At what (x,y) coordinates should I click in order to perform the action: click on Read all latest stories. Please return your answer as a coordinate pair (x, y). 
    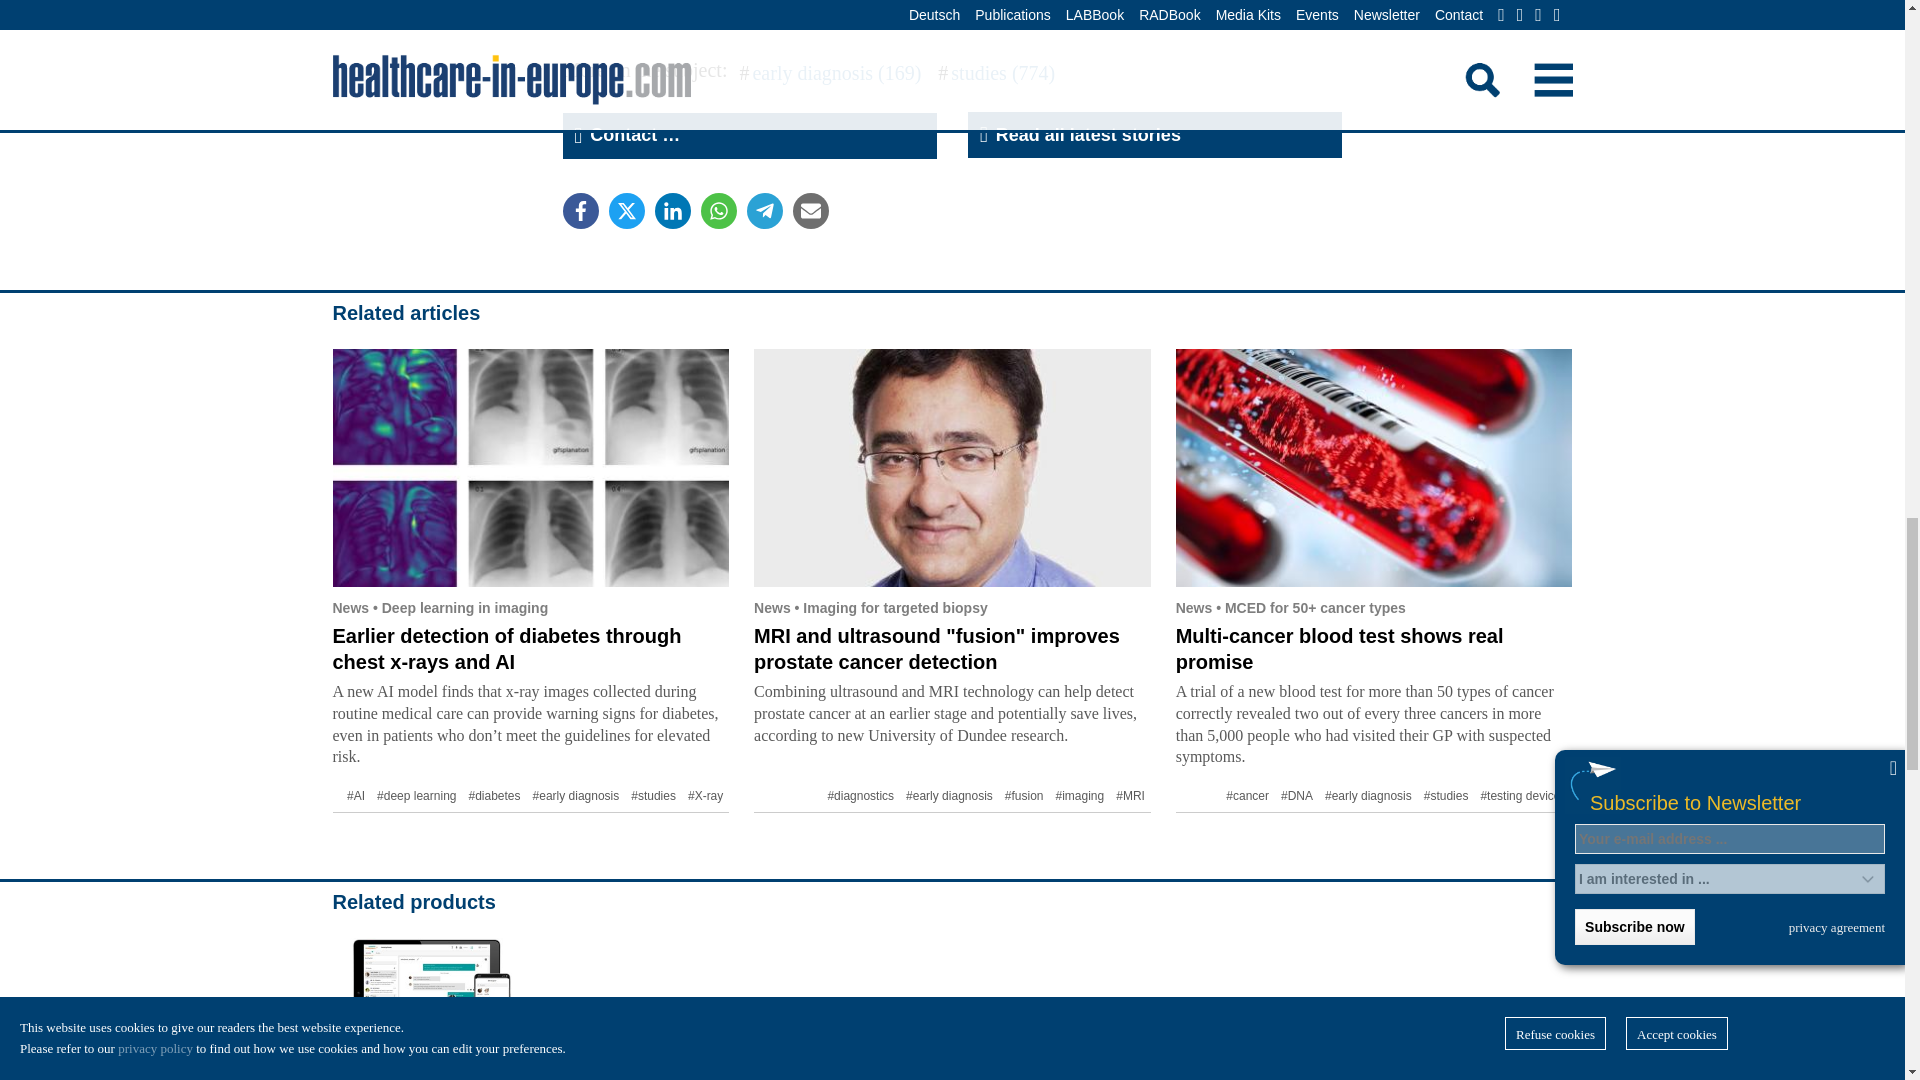
    Looking at the image, I should click on (1154, 134).